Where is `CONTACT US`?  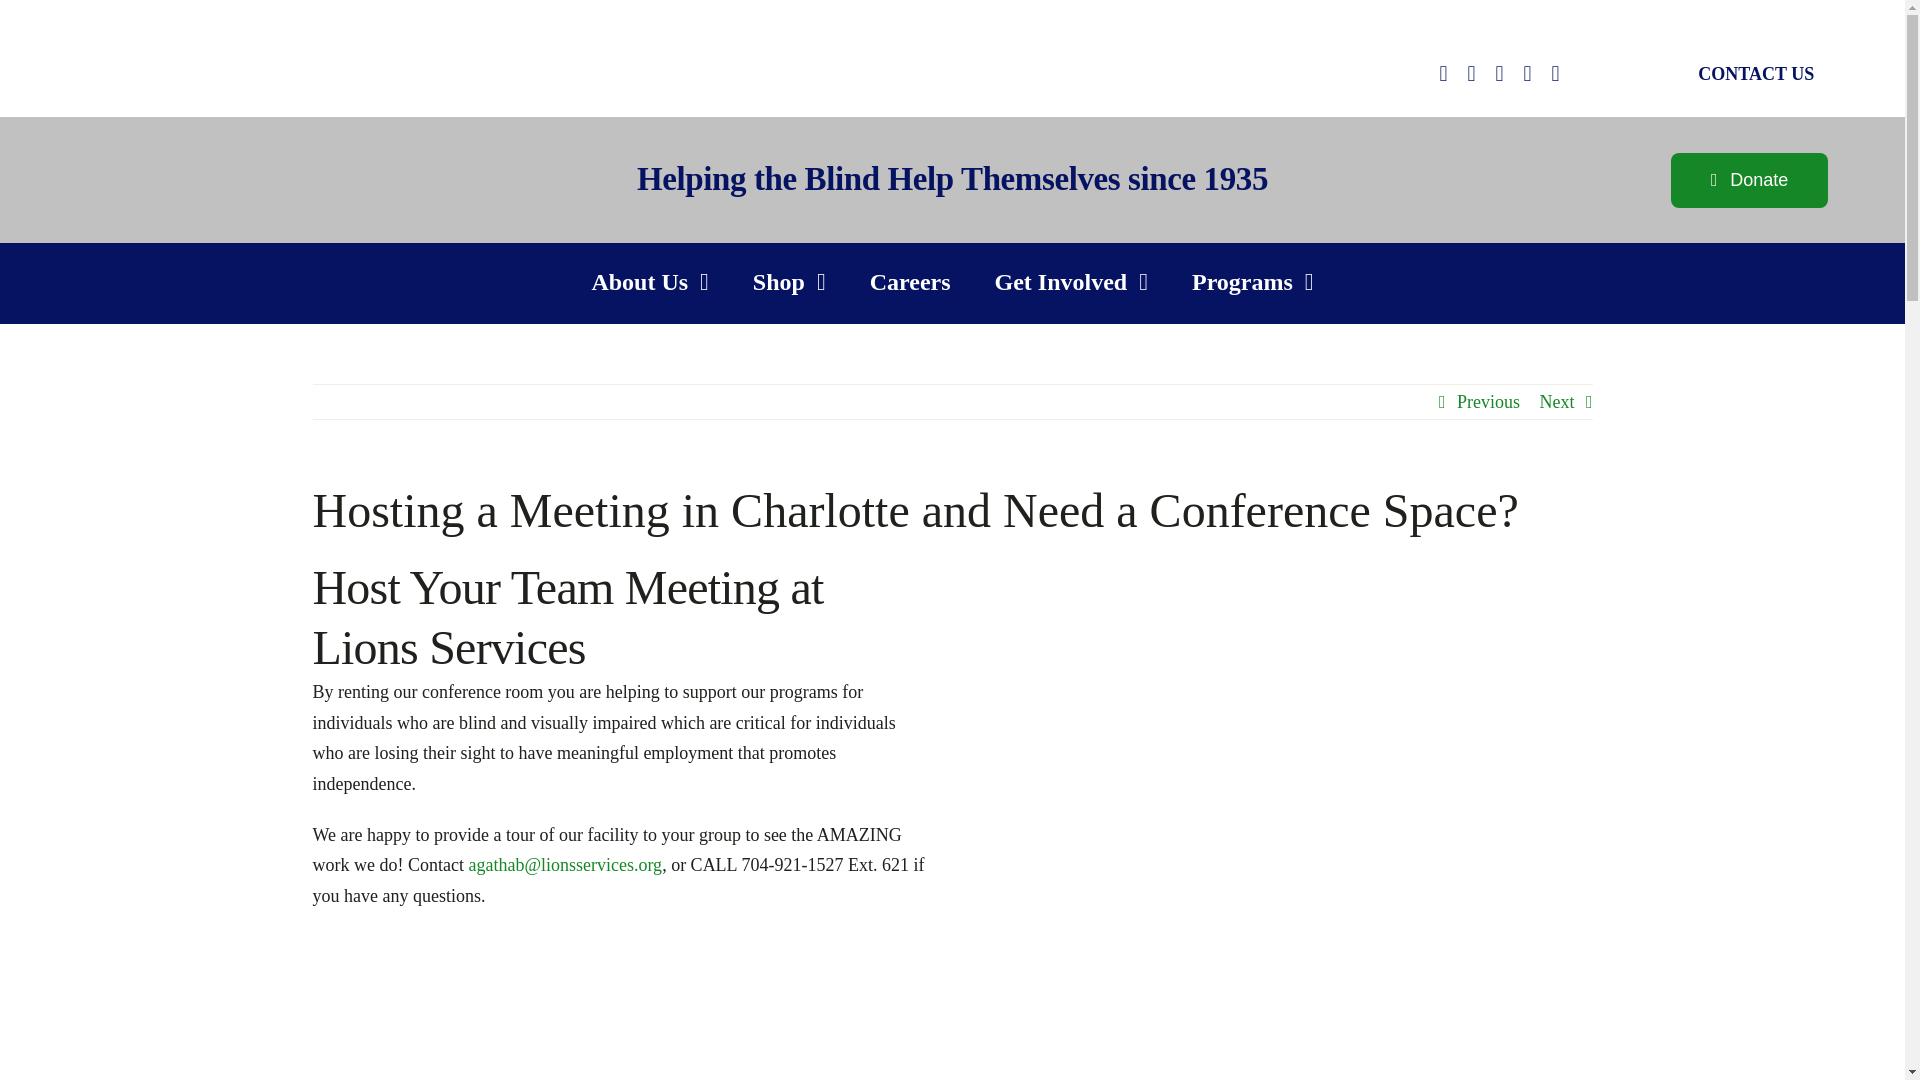 CONTACT US is located at coordinates (1756, 74).